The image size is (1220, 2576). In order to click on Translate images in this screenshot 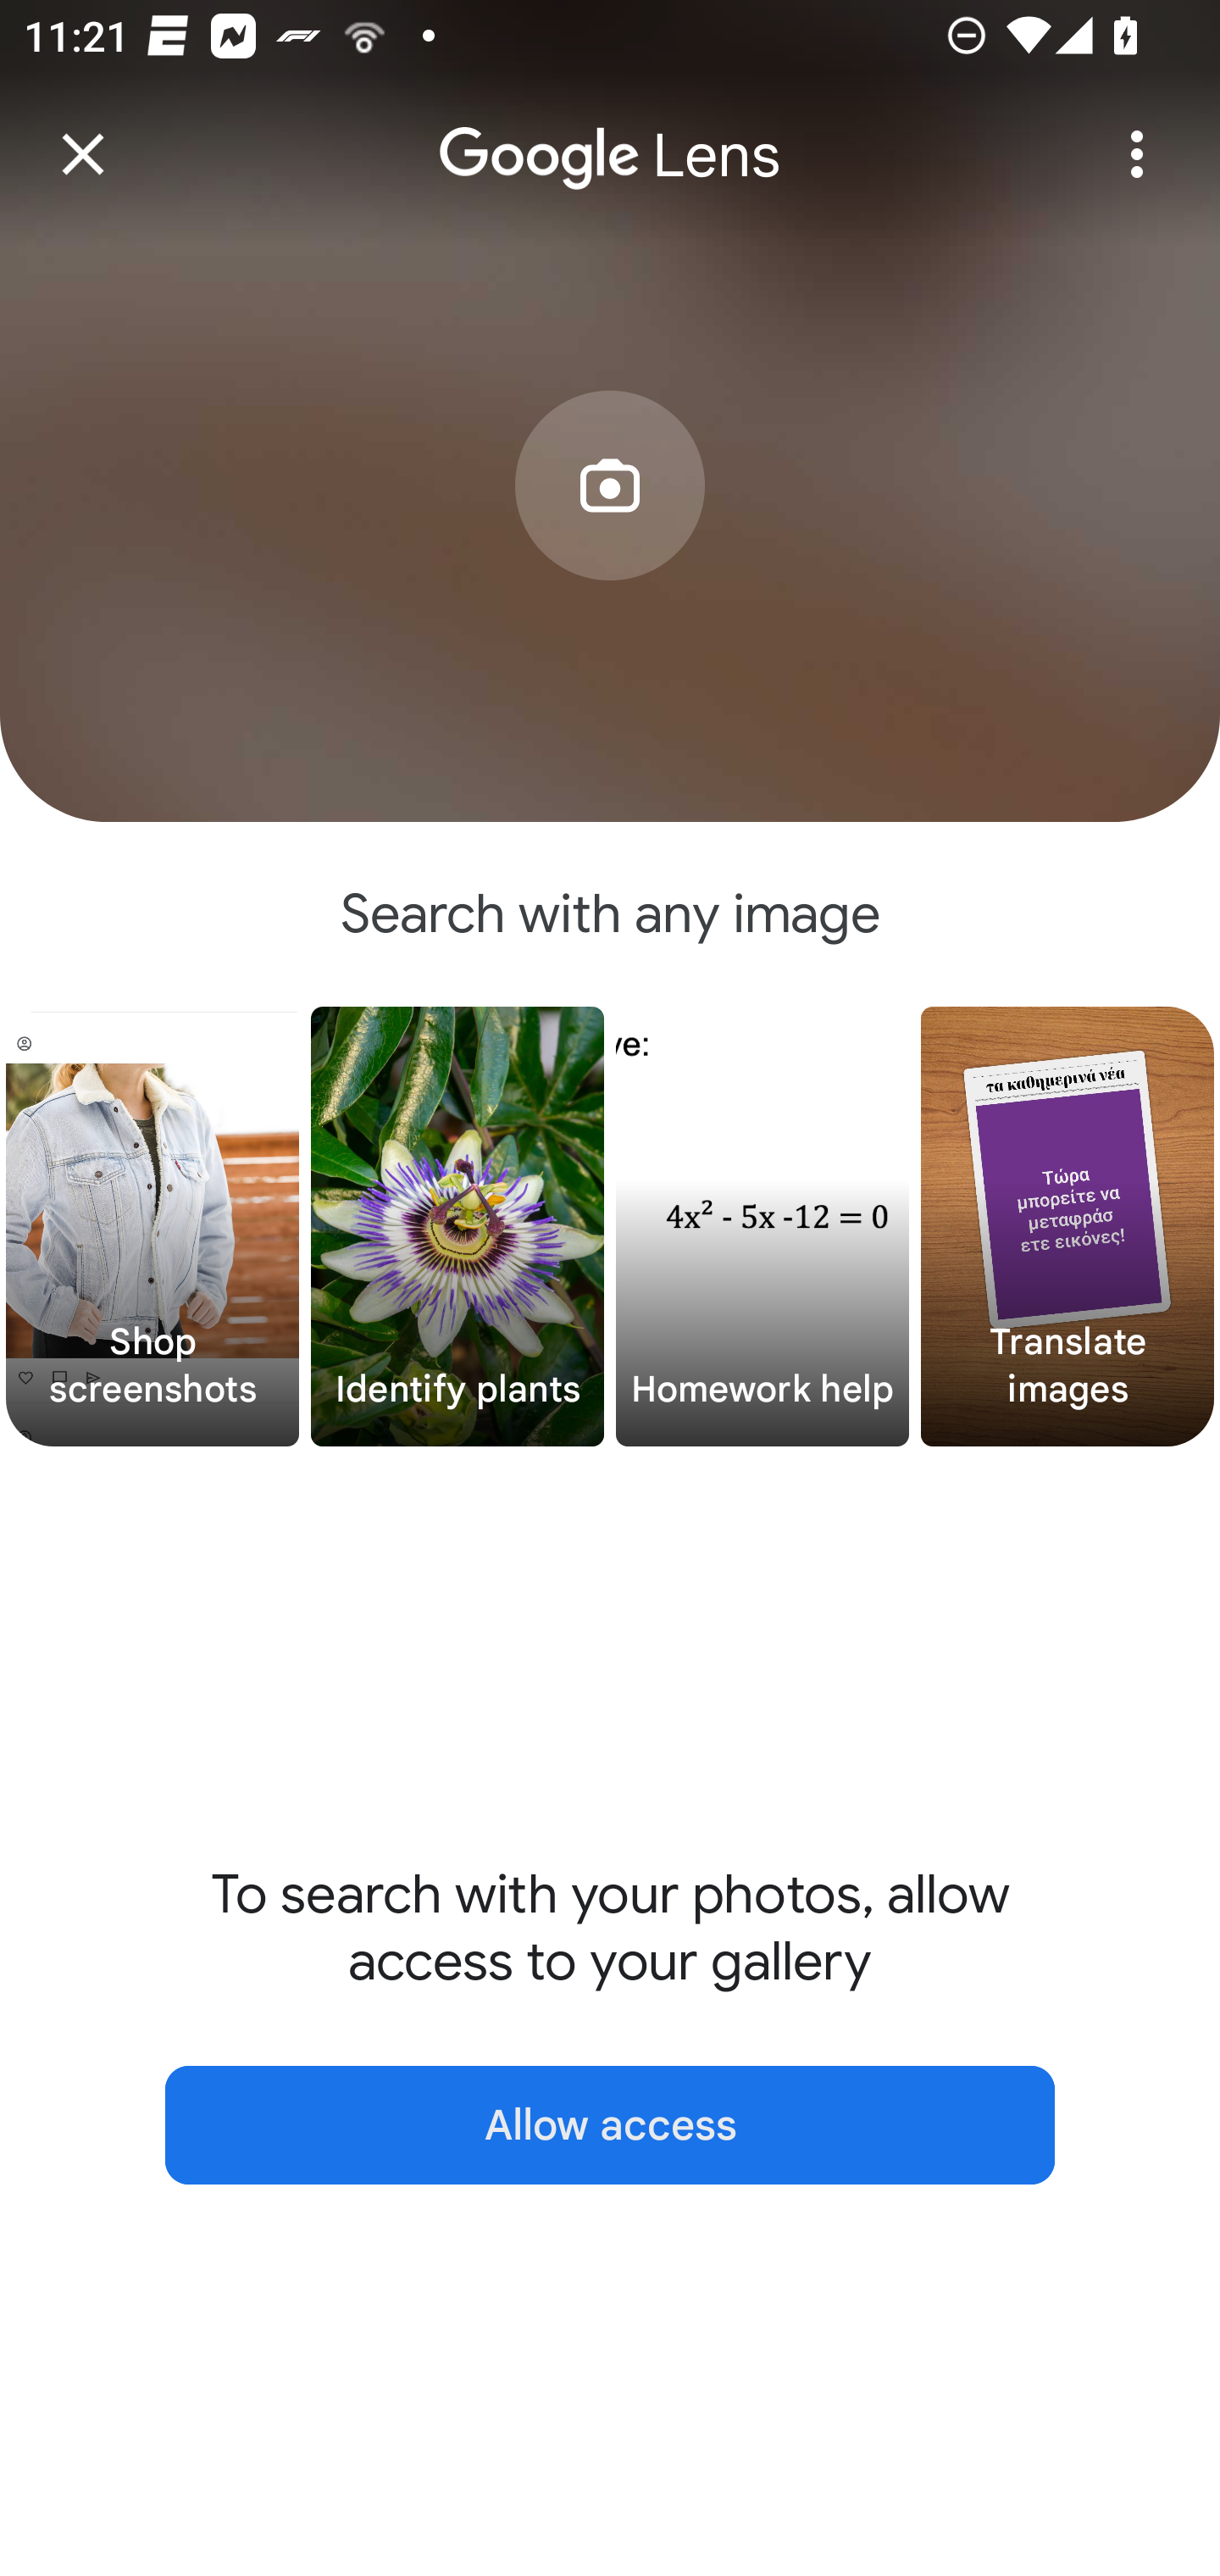, I will do `click(1067, 1227)`.